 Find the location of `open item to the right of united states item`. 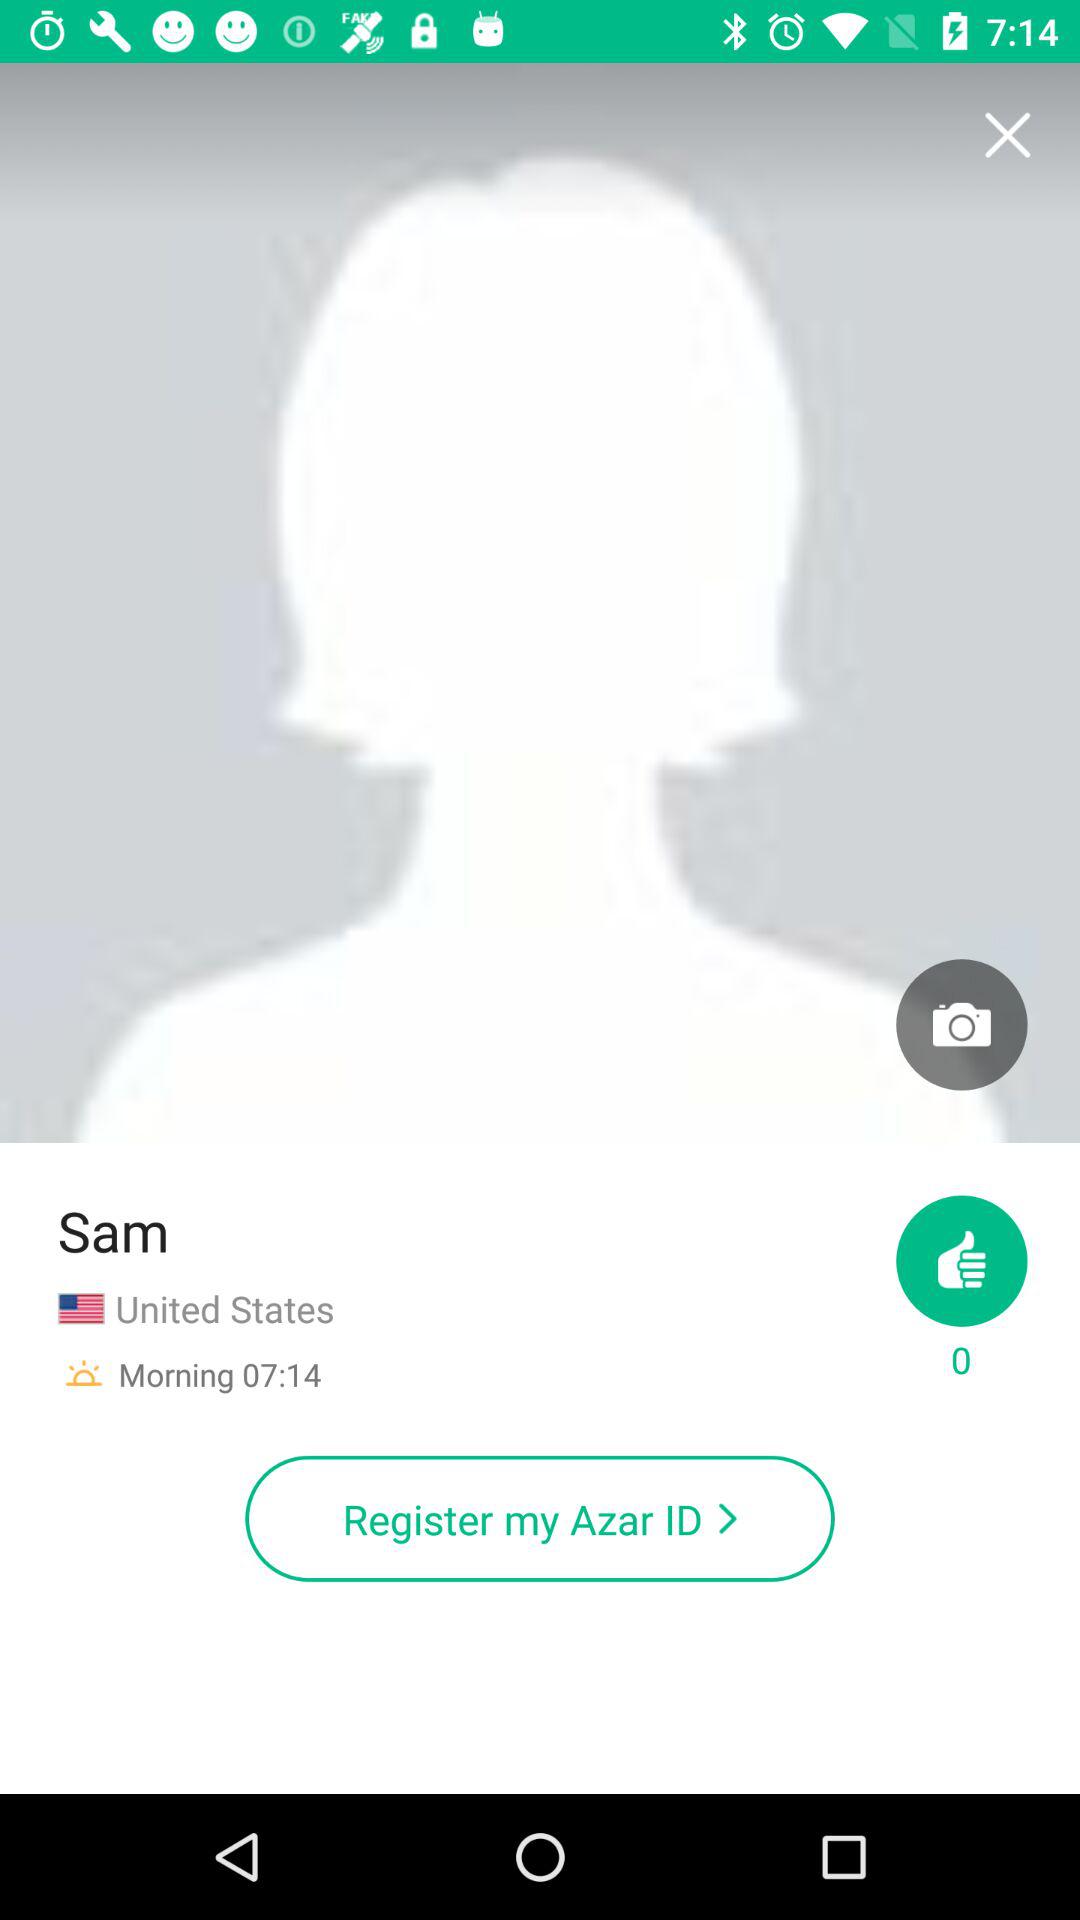

open item to the right of united states item is located at coordinates (962, 1290).